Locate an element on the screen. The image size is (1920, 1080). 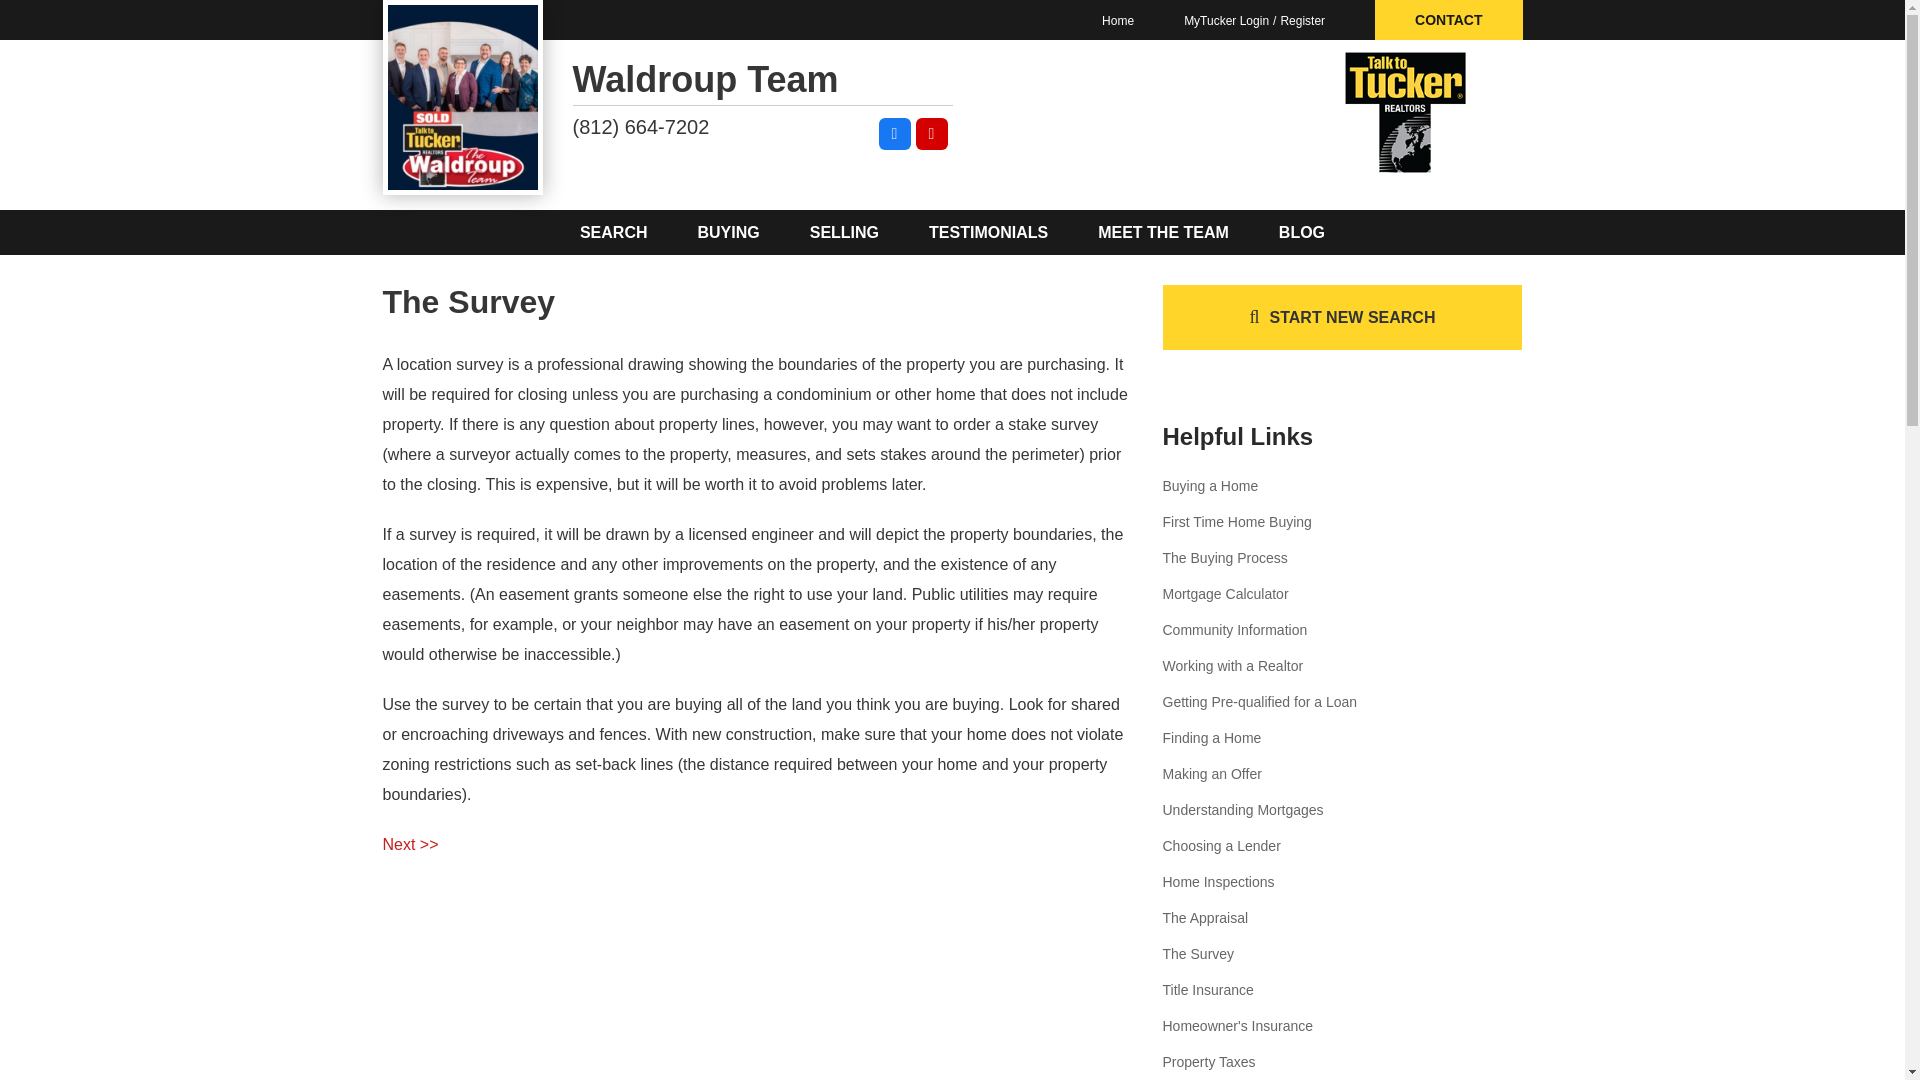
Home is located at coordinates (1118, 21).